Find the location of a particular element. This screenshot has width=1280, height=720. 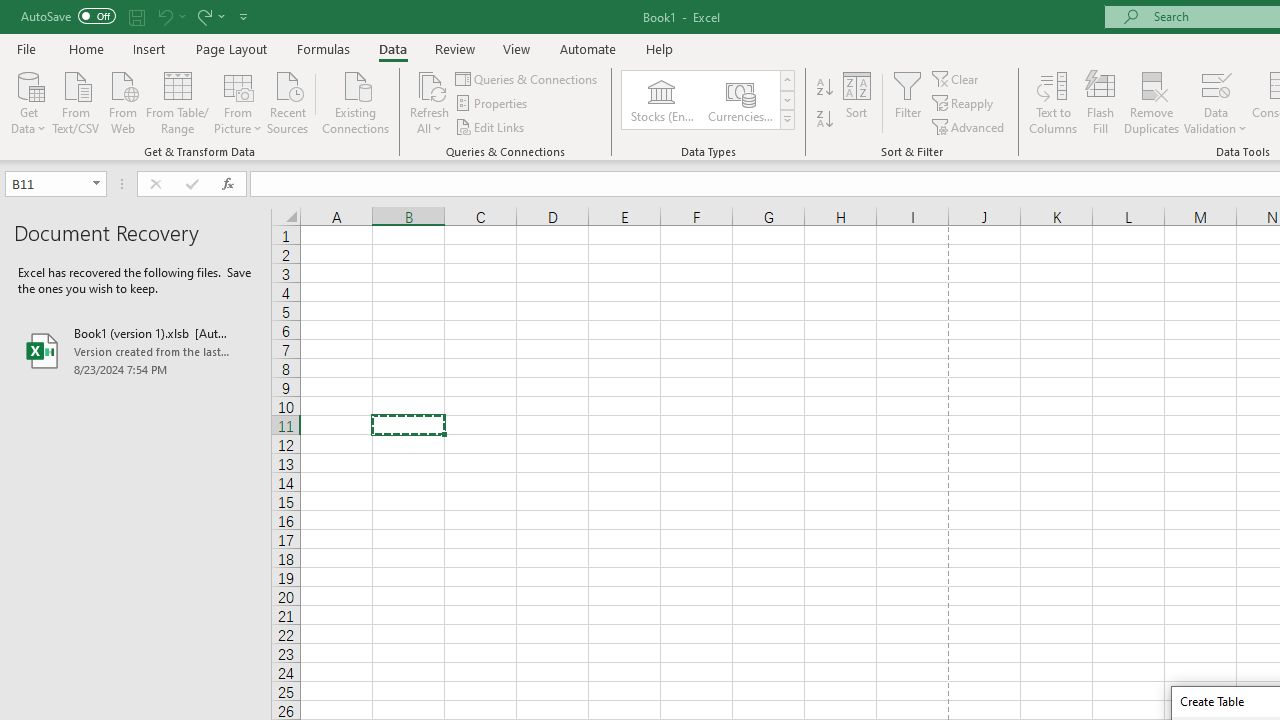

Reapply is located at coordinates (964, 104).